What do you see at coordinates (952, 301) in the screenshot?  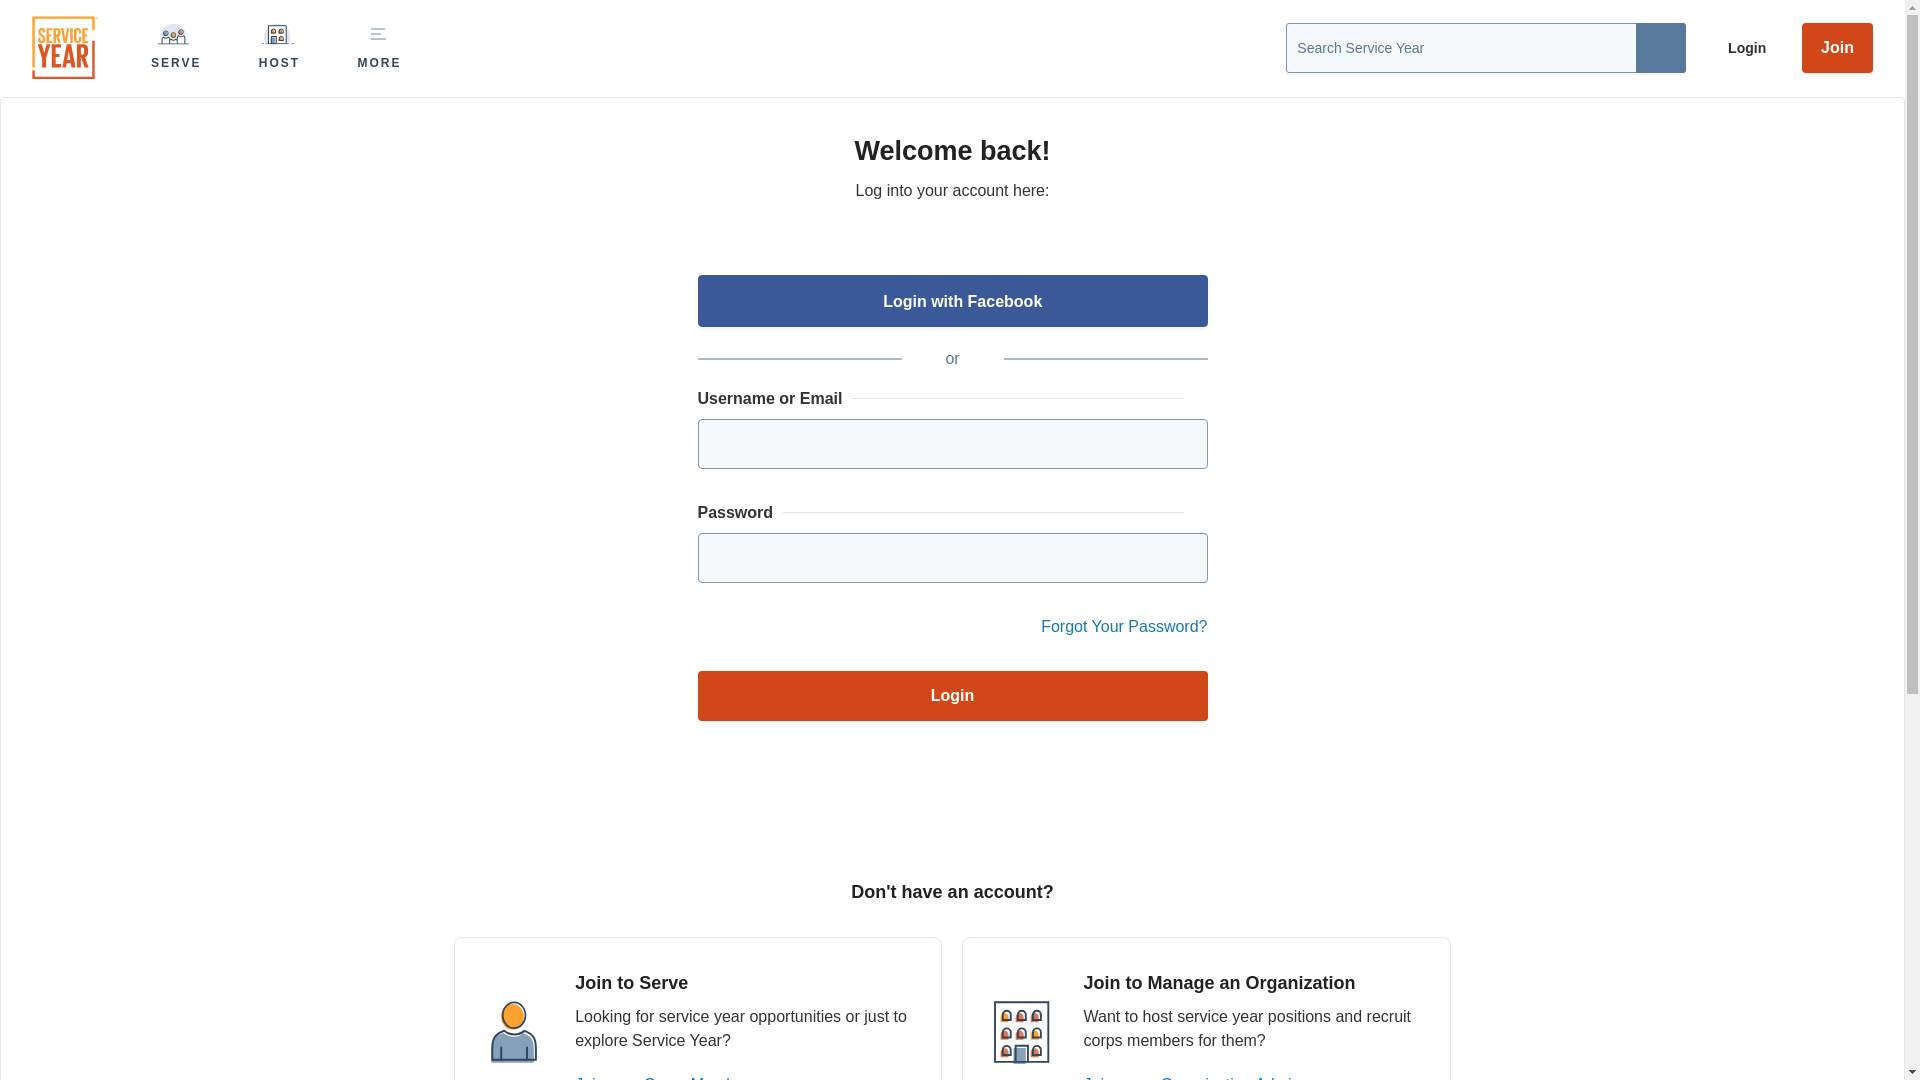 I see `Login with Facebook` at bounding box center [952, 301].